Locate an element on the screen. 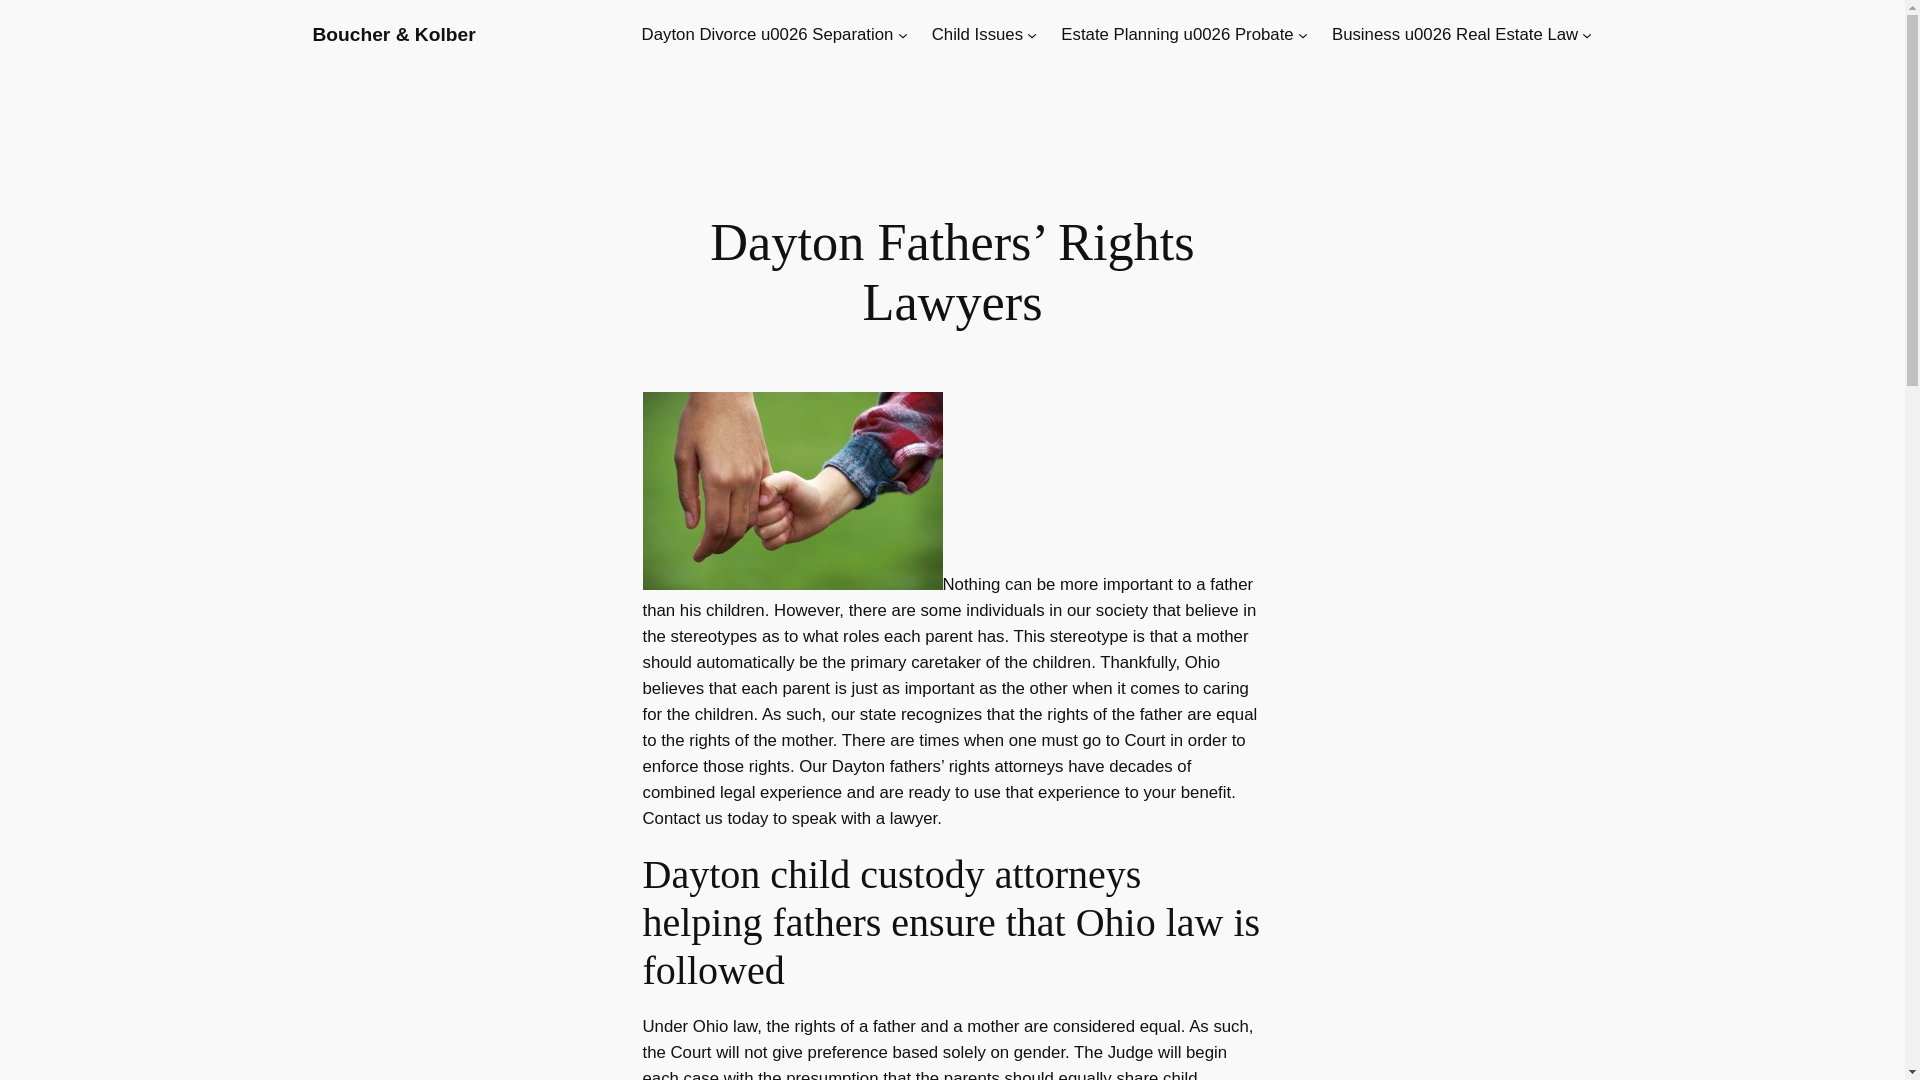  Estate Planning u0026 Probate is located at coordinates (1176, 34).